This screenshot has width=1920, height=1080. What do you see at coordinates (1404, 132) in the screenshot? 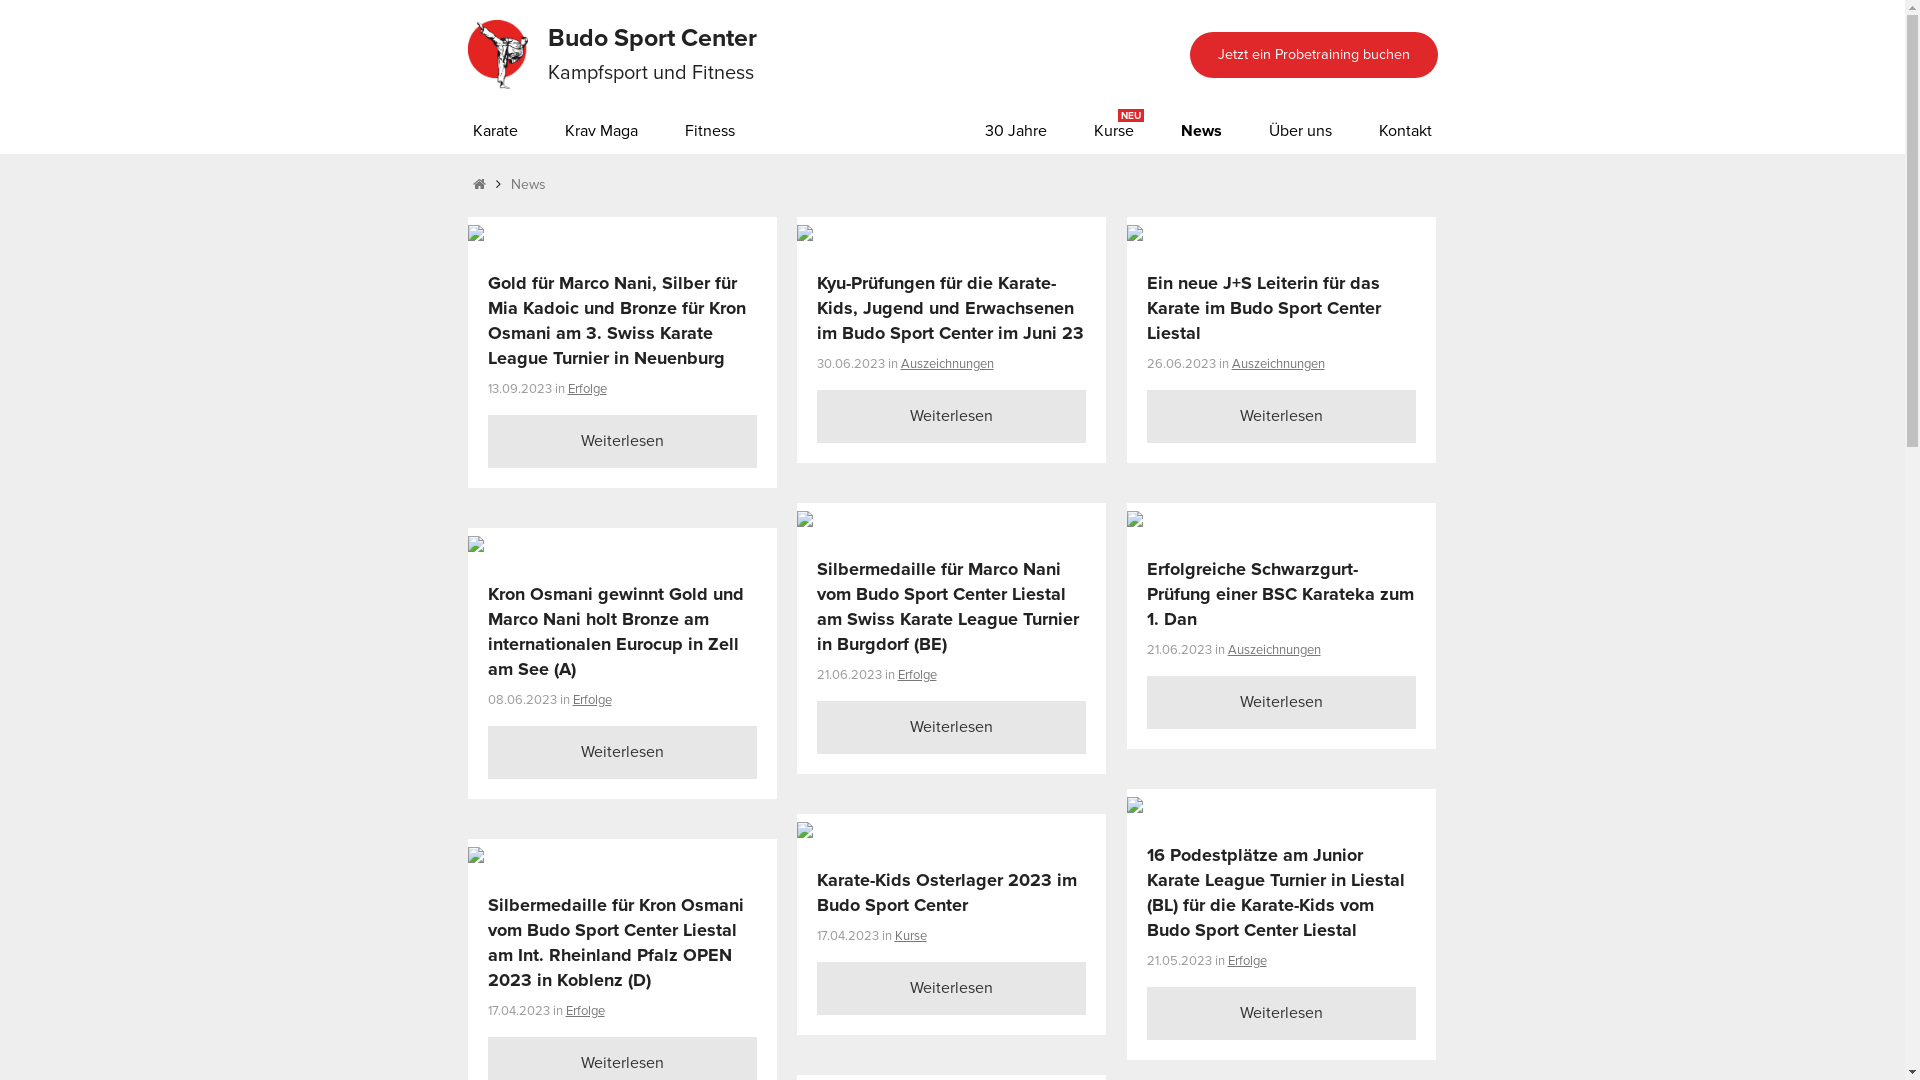
I see `Kontakt` at bounding box center [1404, 132].